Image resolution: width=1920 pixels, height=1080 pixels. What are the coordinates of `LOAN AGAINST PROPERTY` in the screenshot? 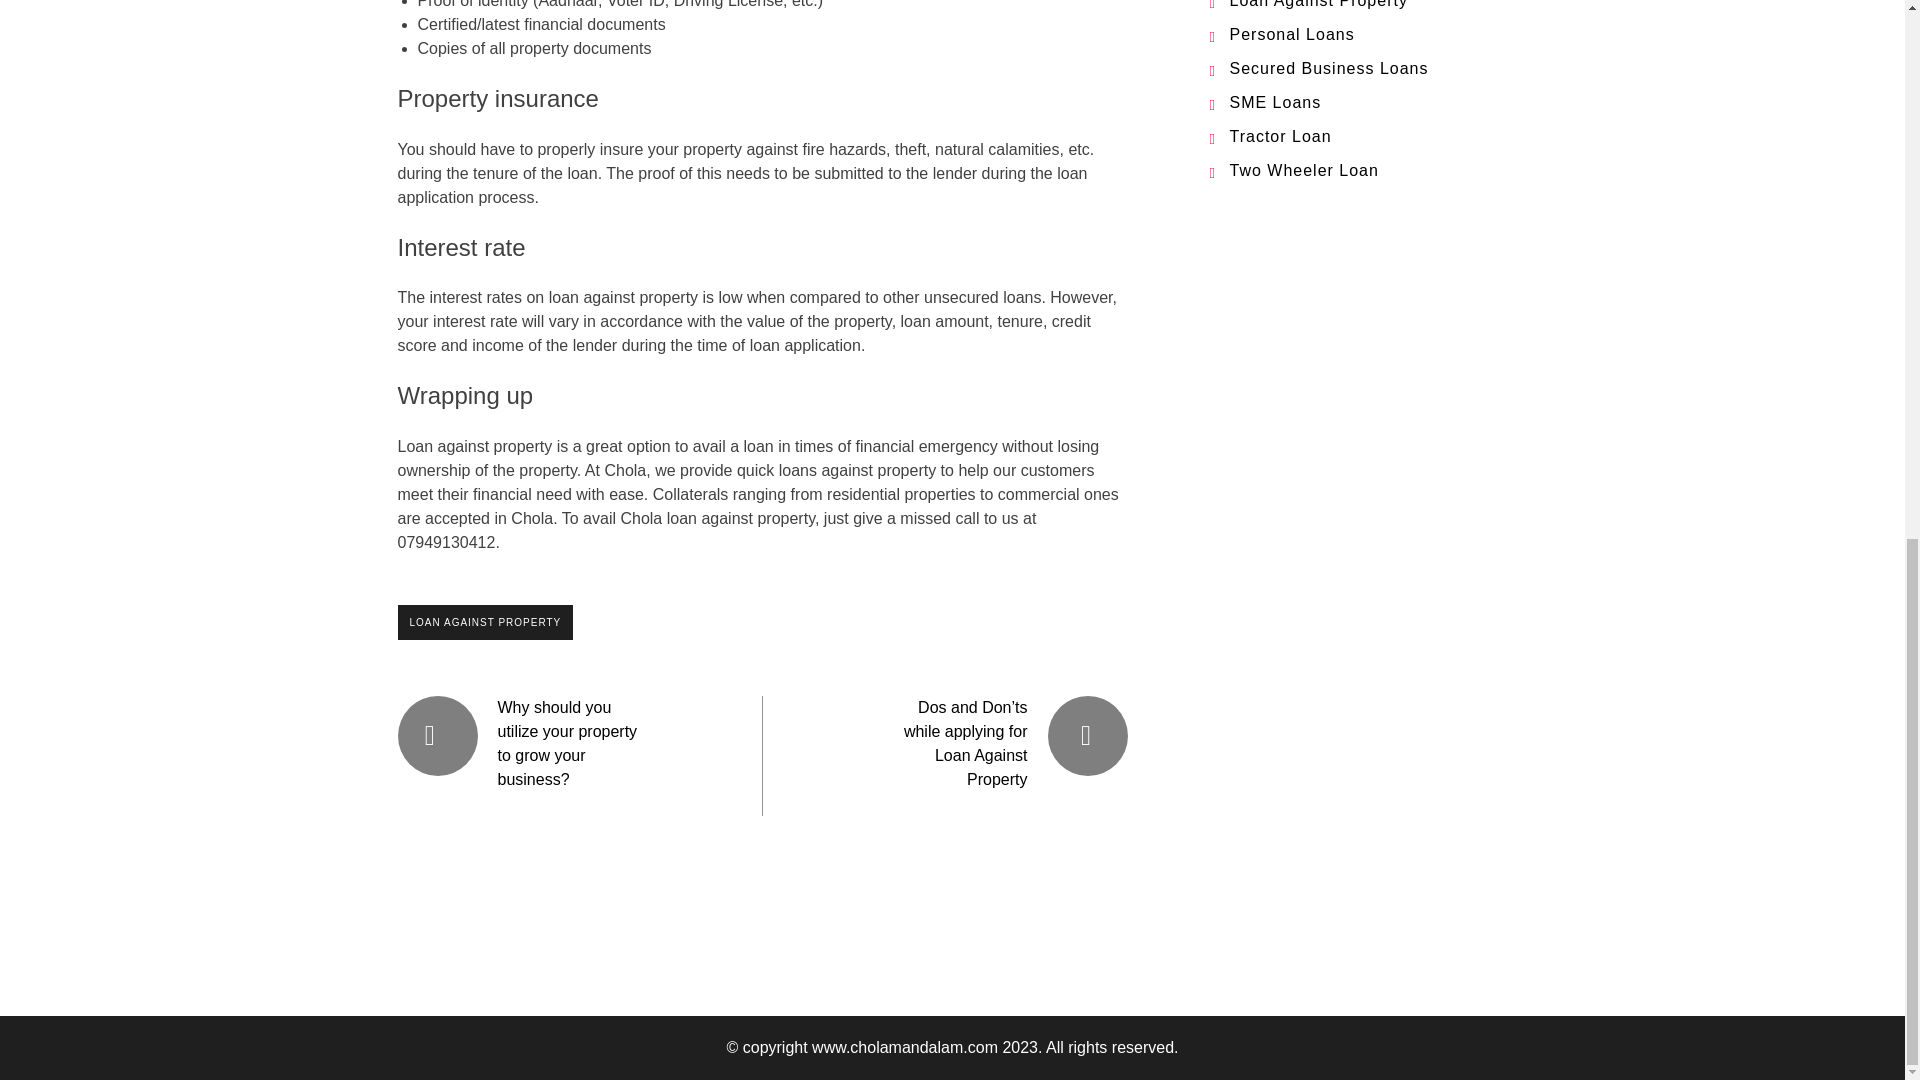 It's located at (486, 622).